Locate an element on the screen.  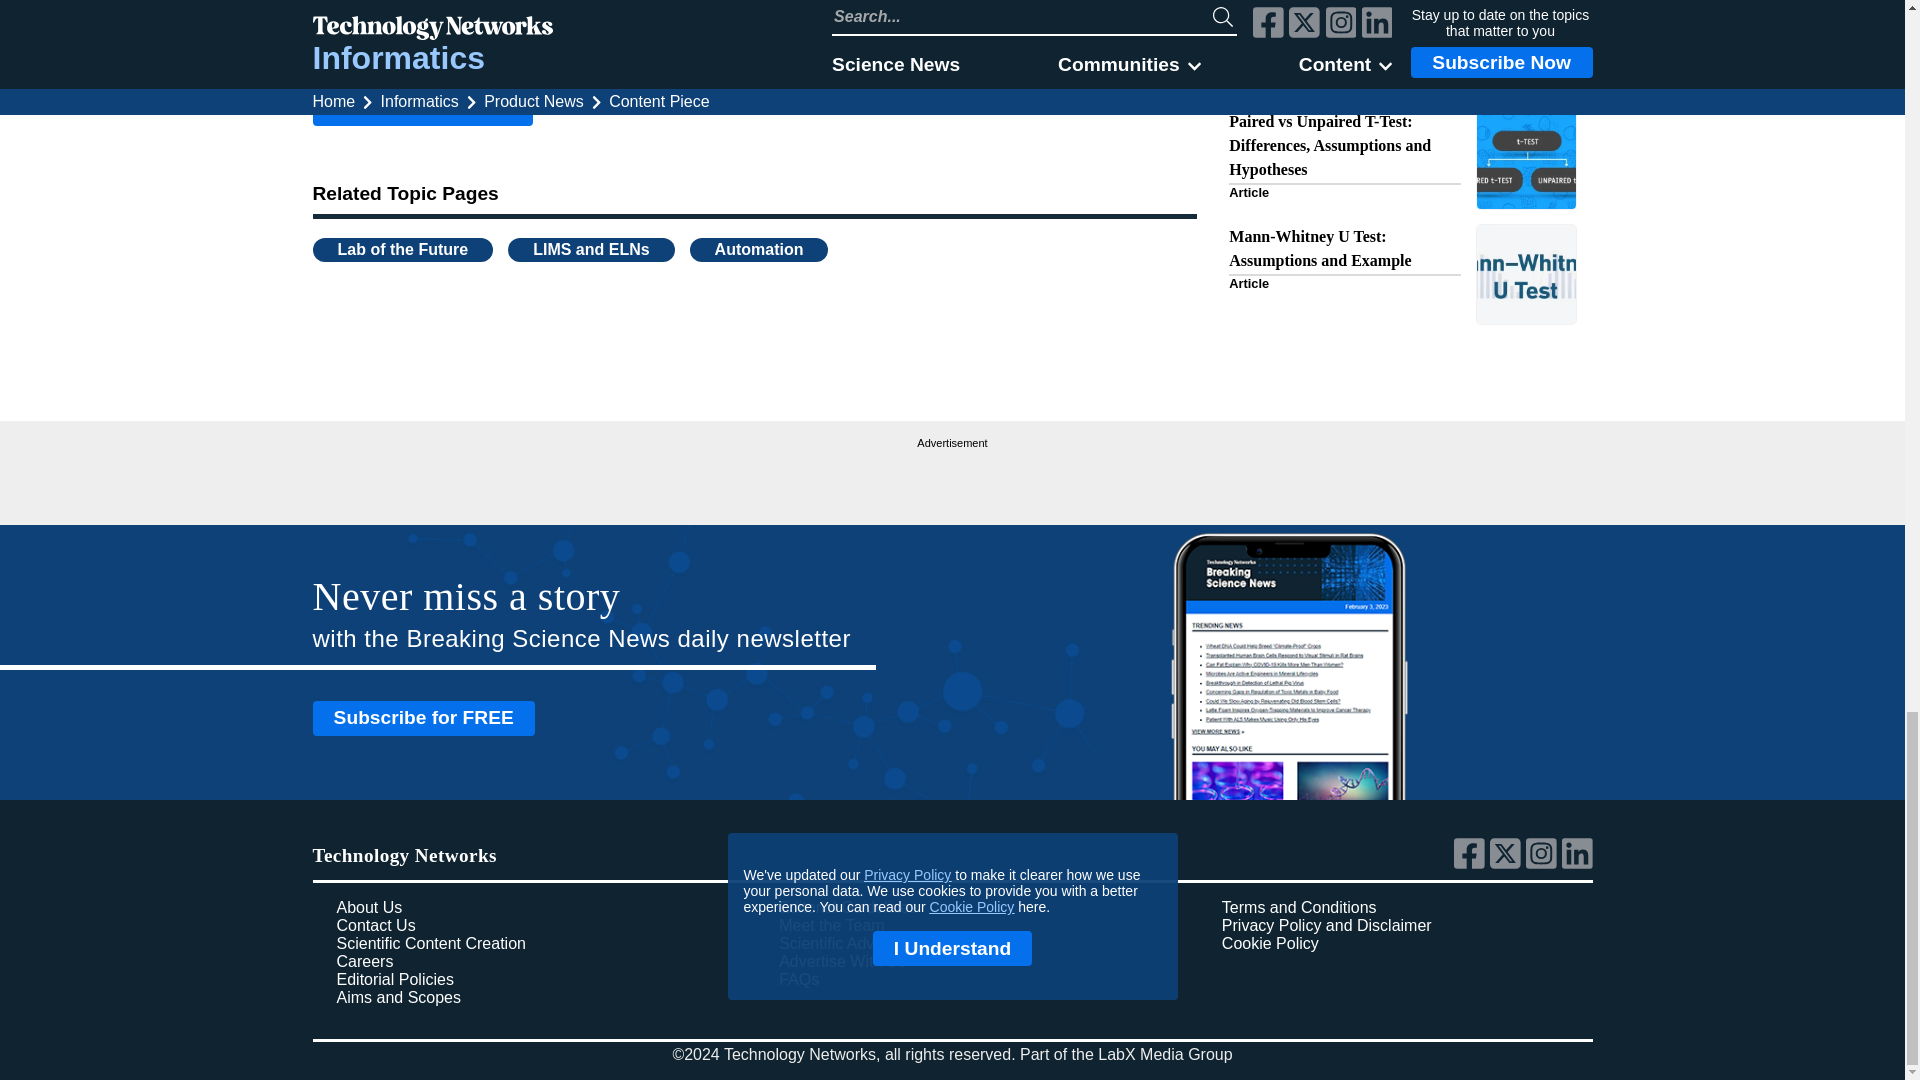
3rd party ad content is located at coordinates (952, 478).